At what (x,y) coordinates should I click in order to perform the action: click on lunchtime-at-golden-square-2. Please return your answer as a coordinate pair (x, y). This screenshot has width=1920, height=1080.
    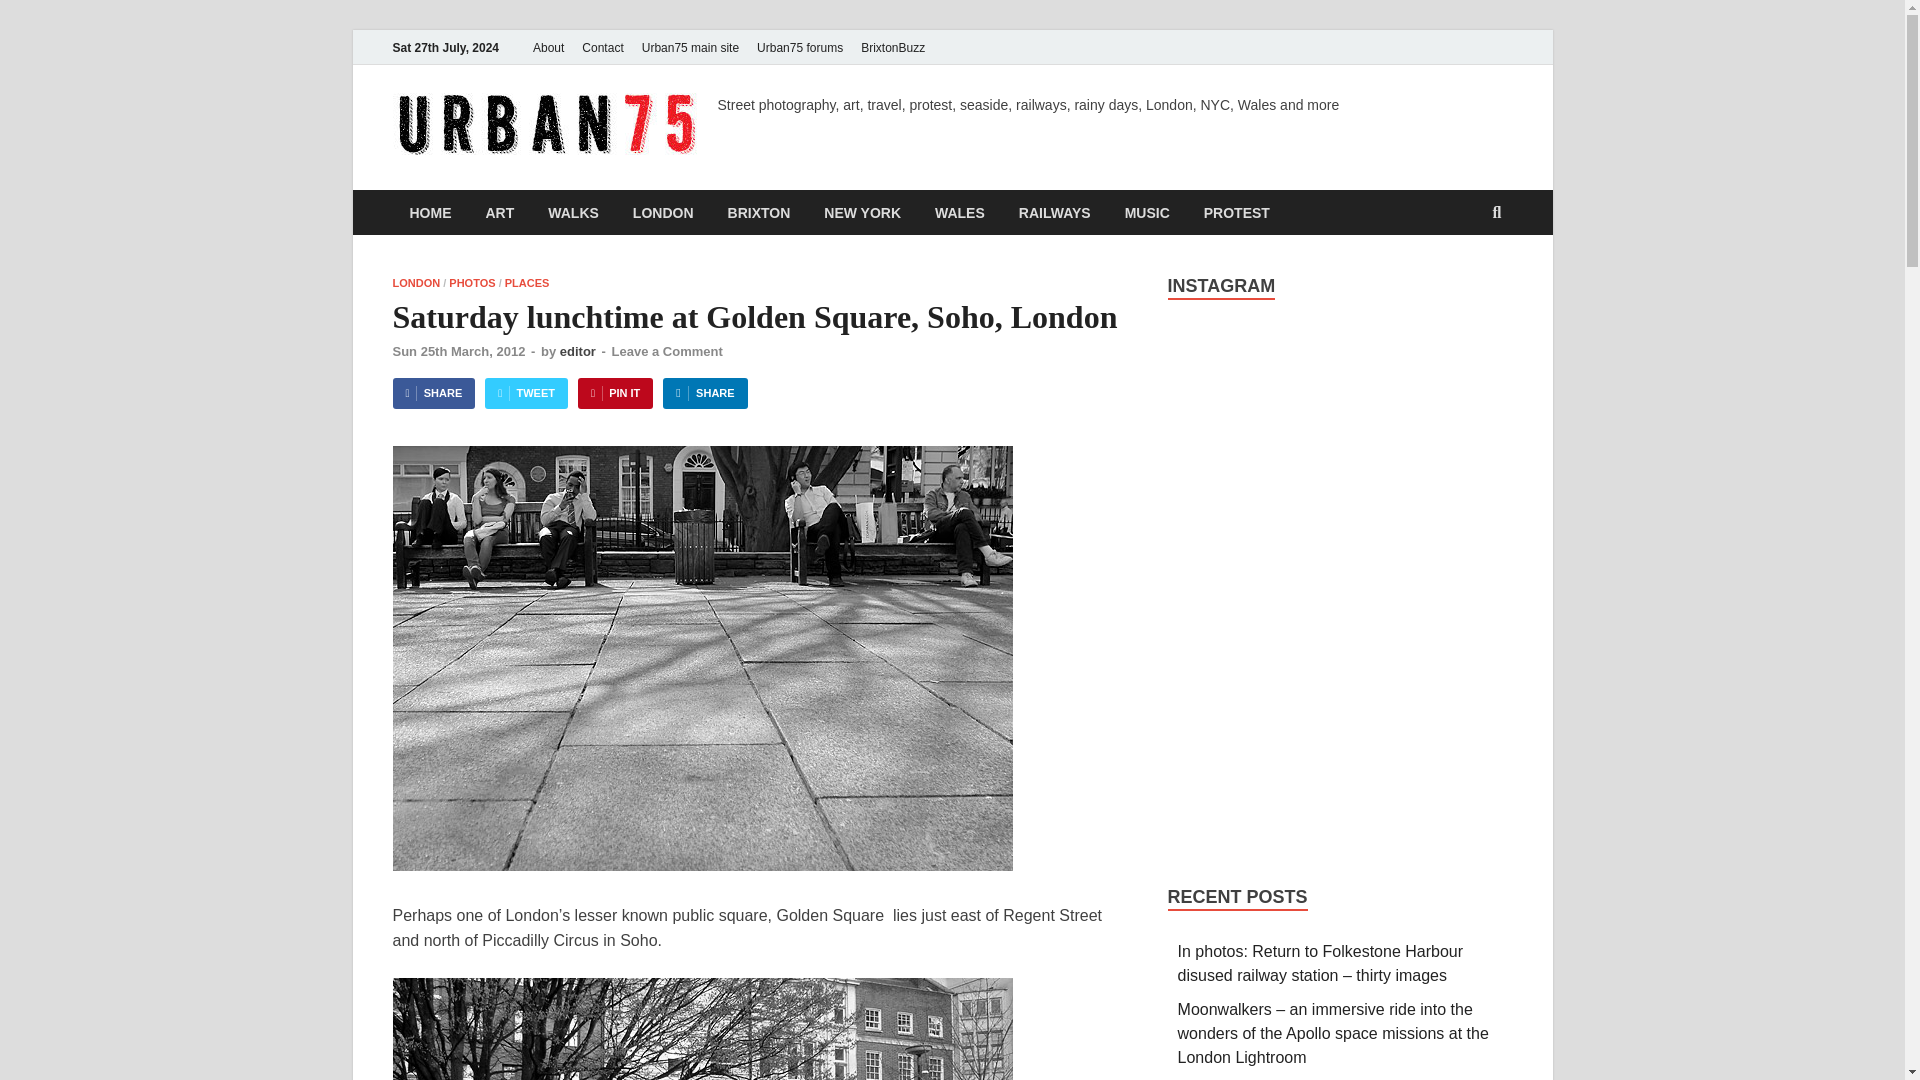
    Looking at the image, I should click on (701, 1029).